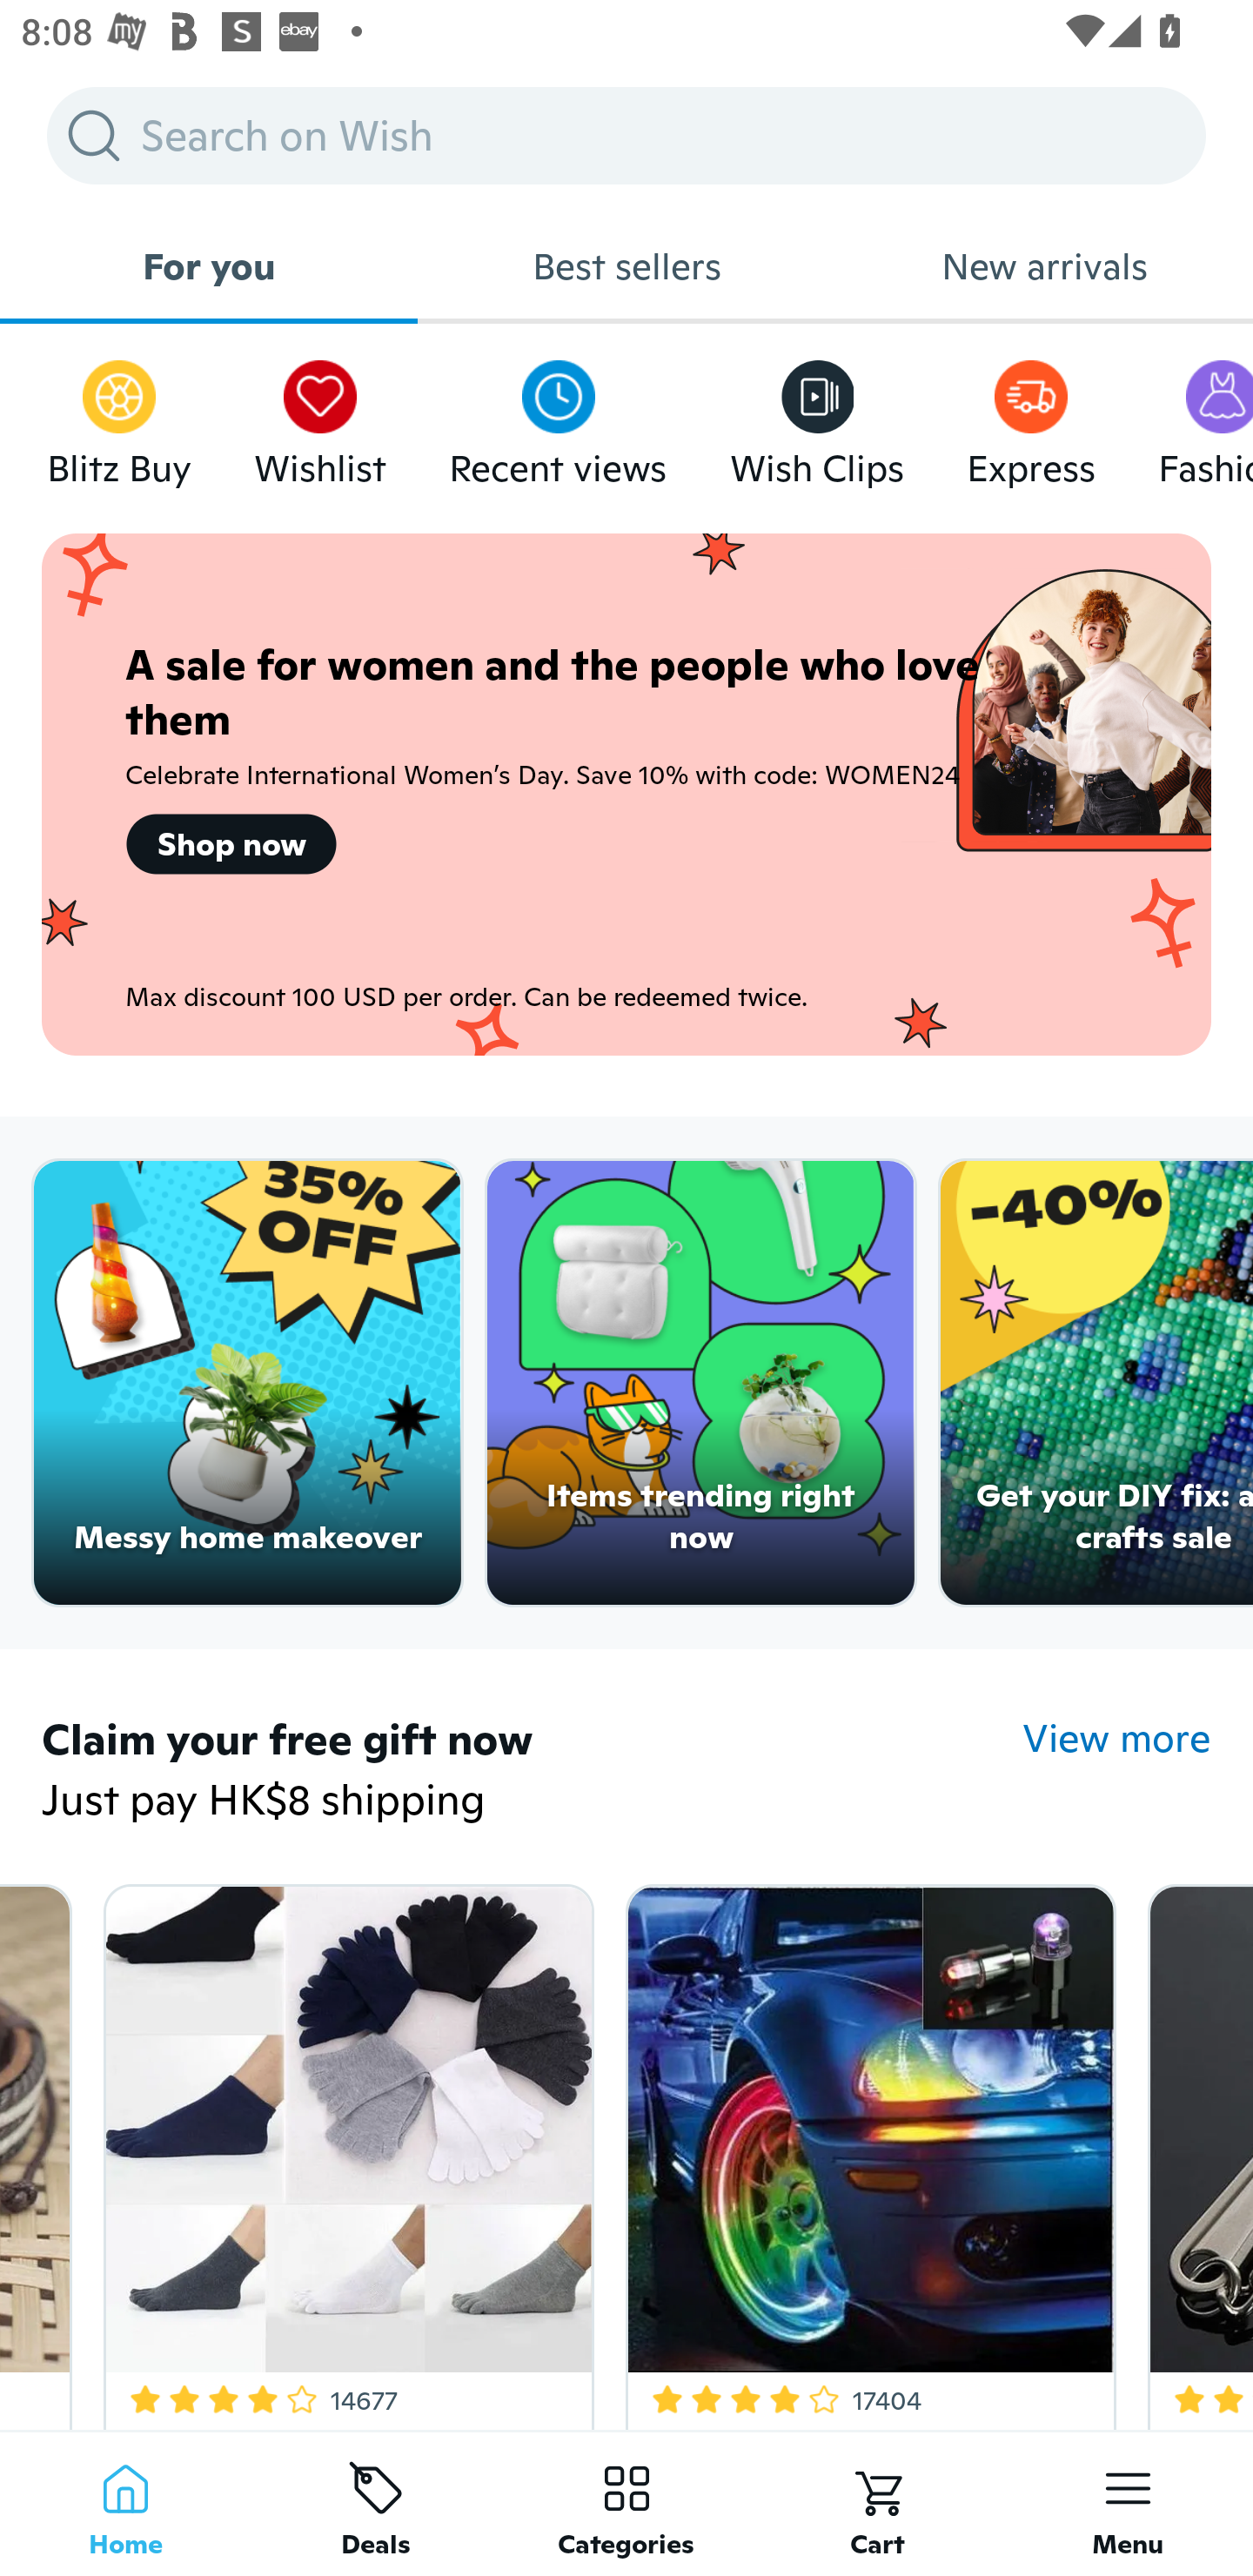  I want to click on Menu, so click(1128, 2503).